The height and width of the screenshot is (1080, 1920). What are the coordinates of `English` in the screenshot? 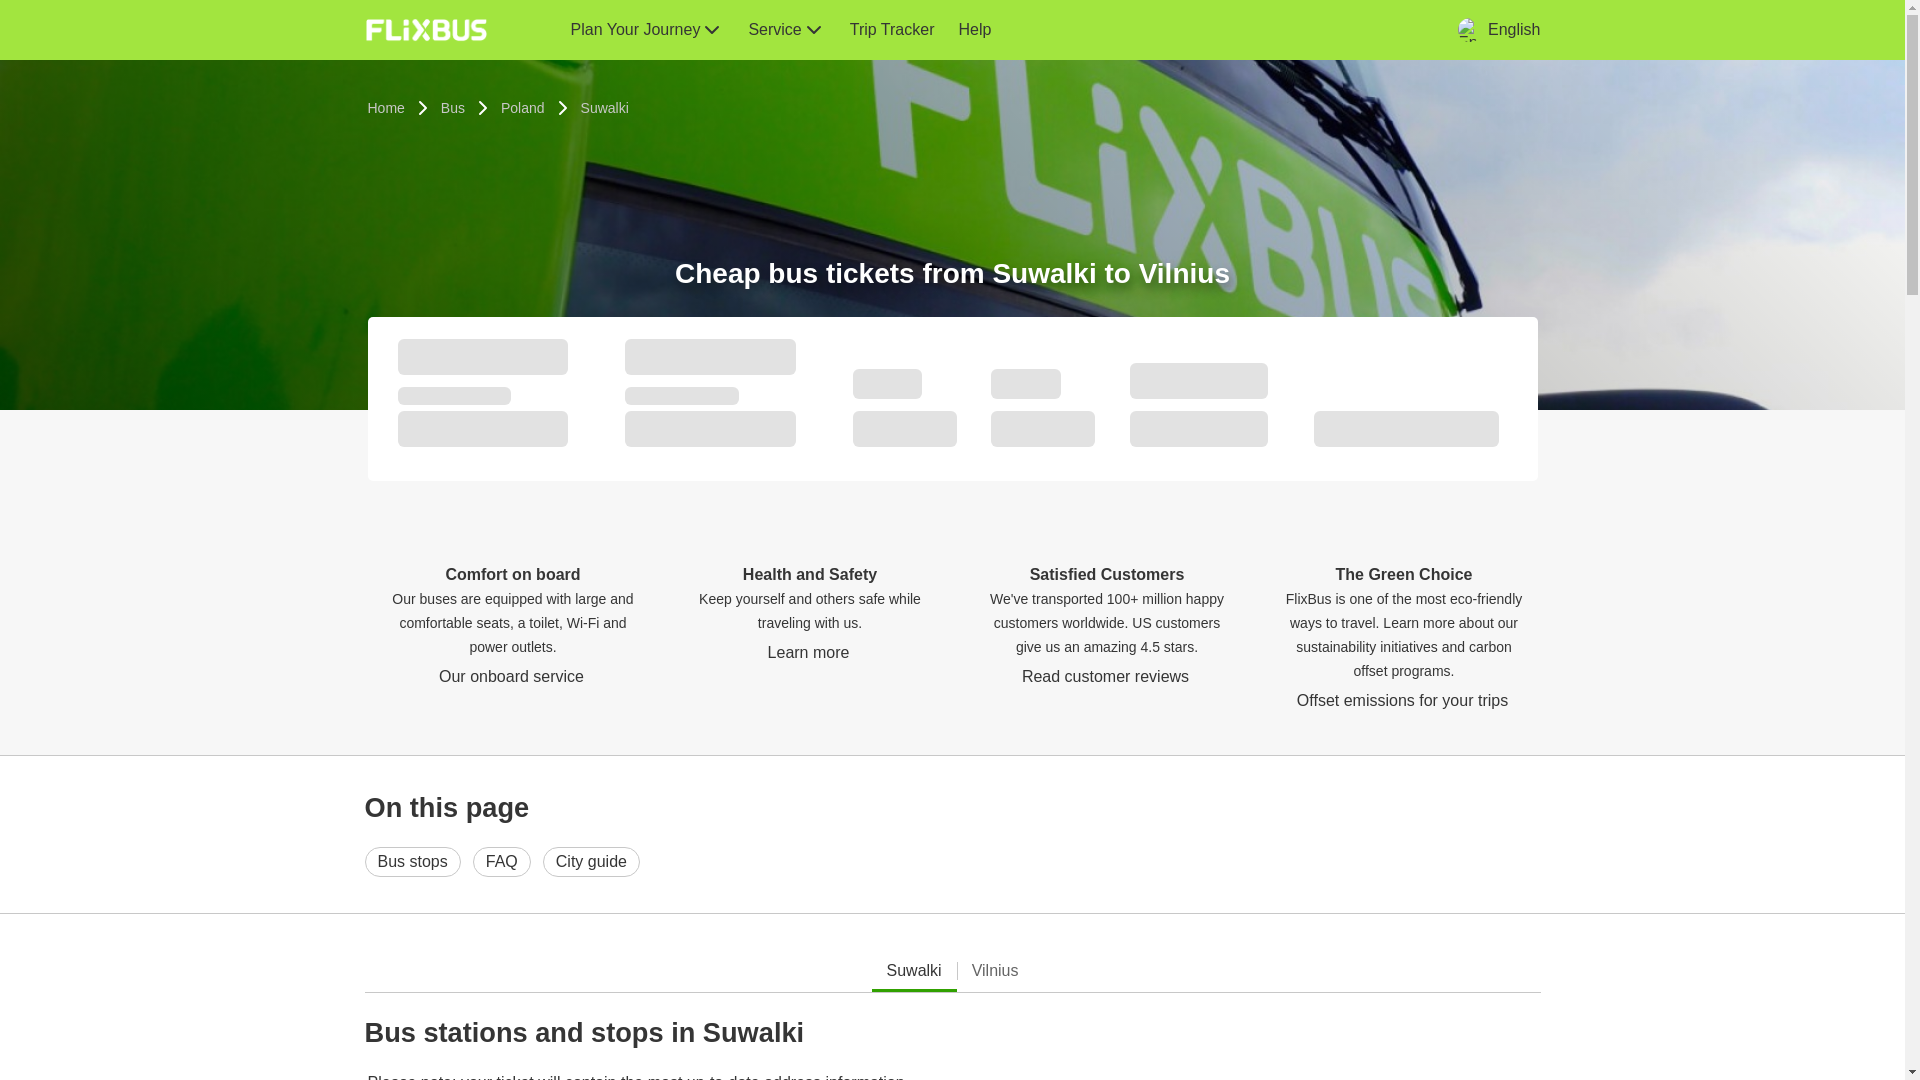 It's located at (1498, 29).